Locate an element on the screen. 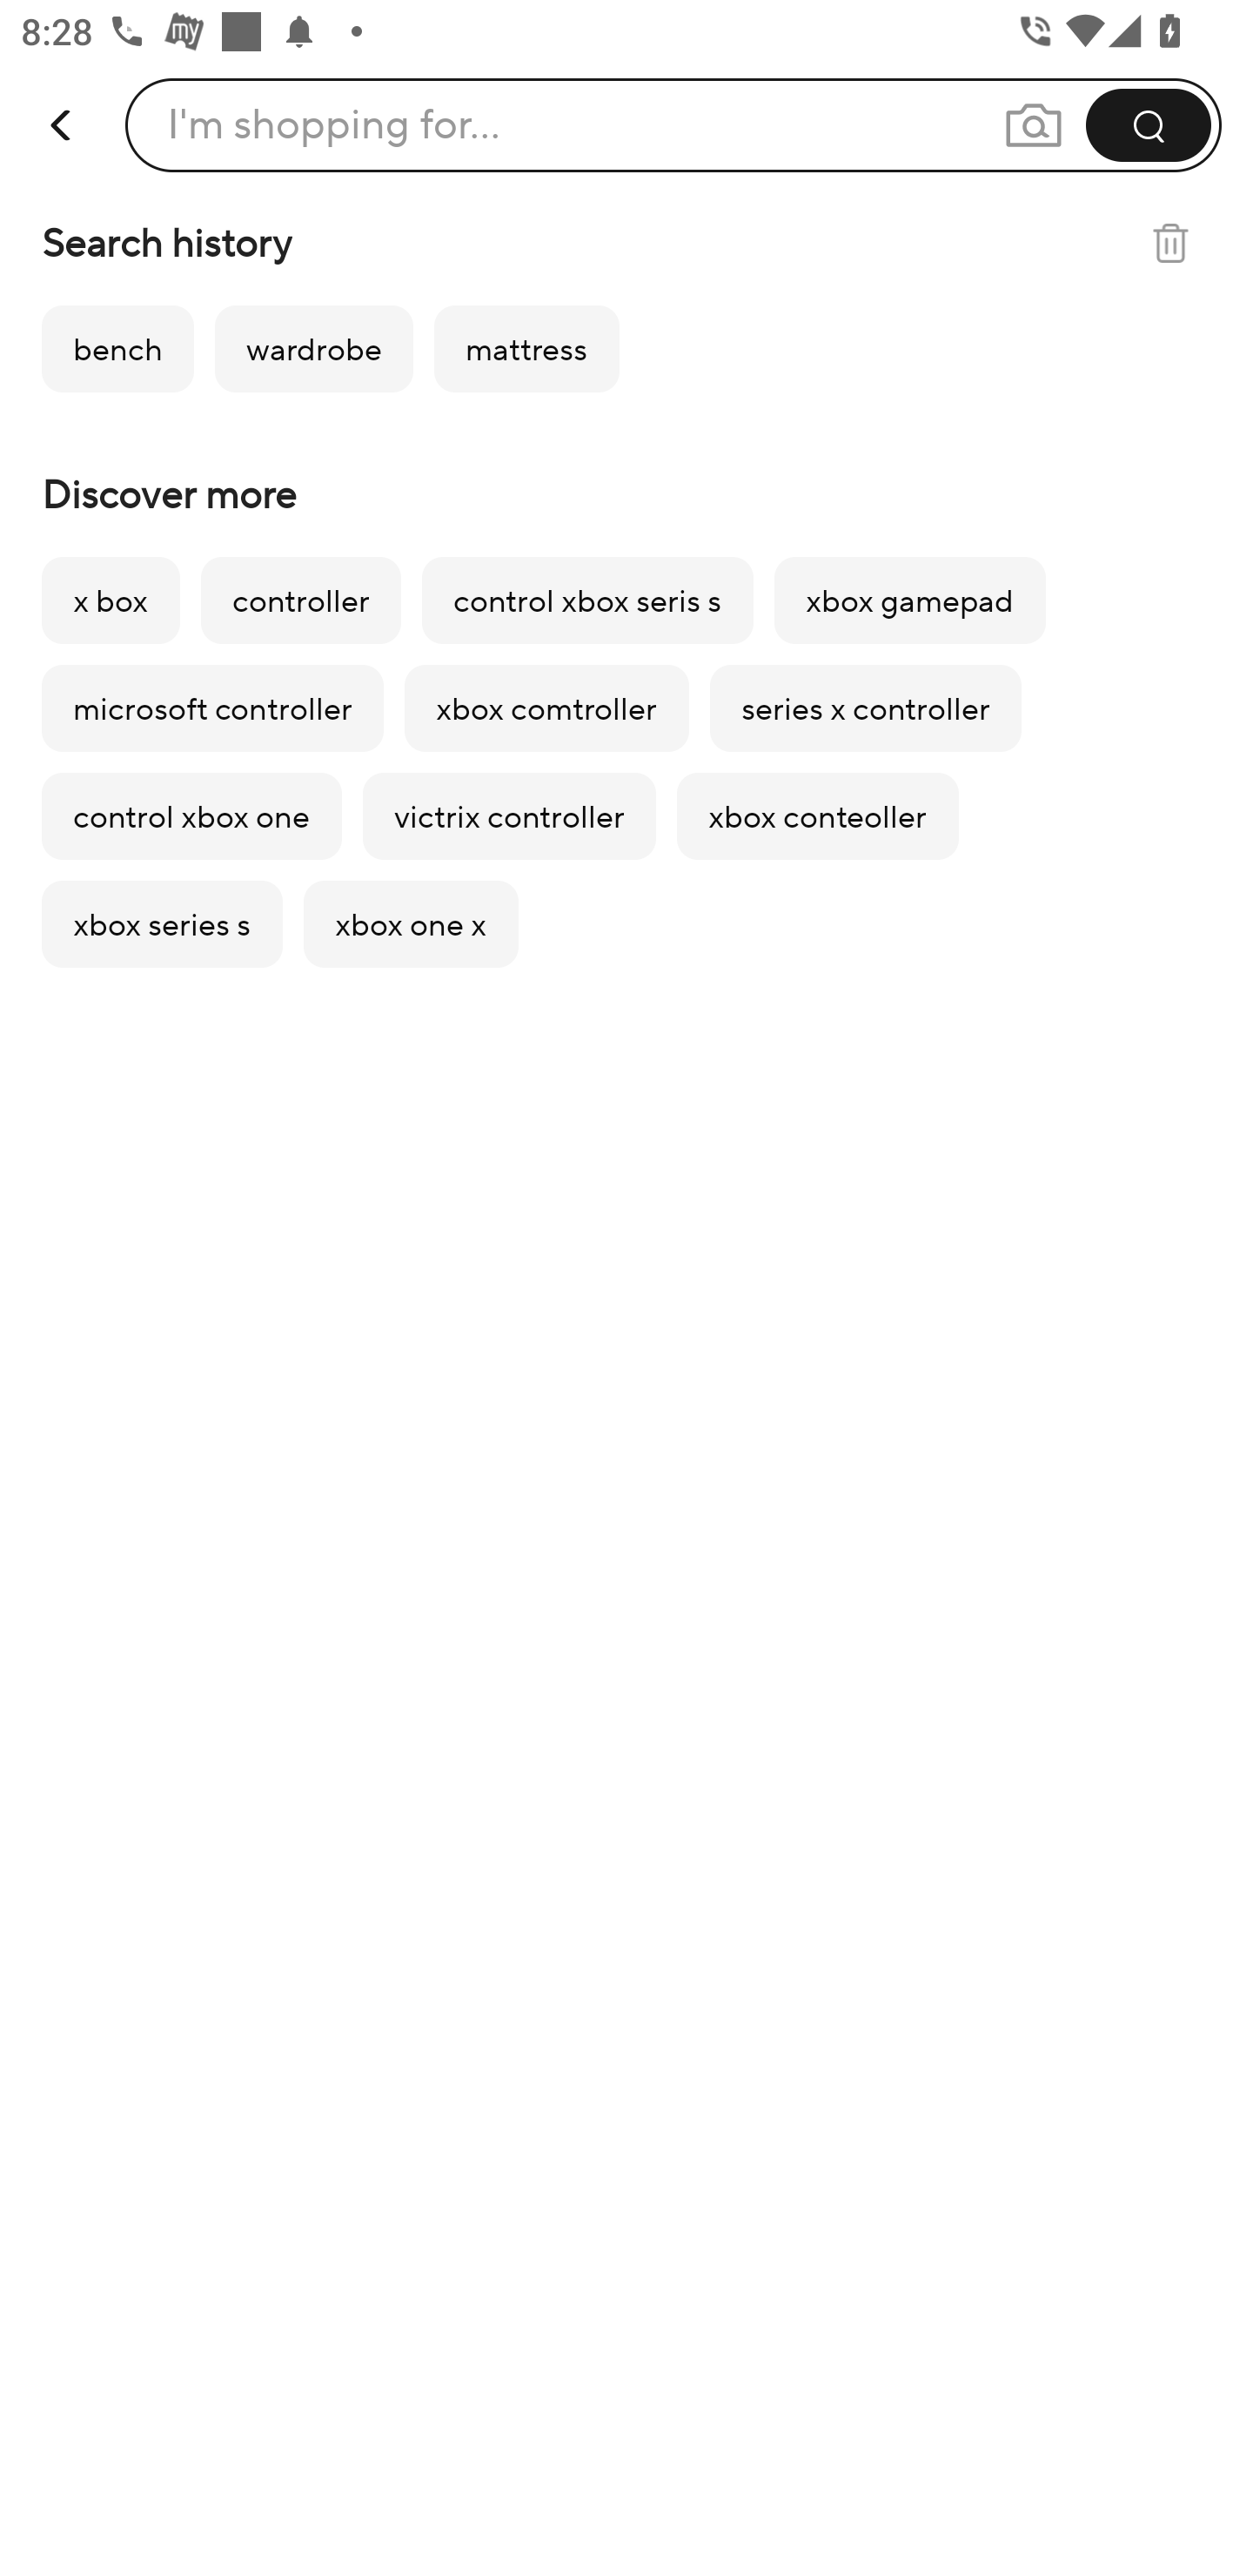  xbox series s is located at coordinates (162, 924).